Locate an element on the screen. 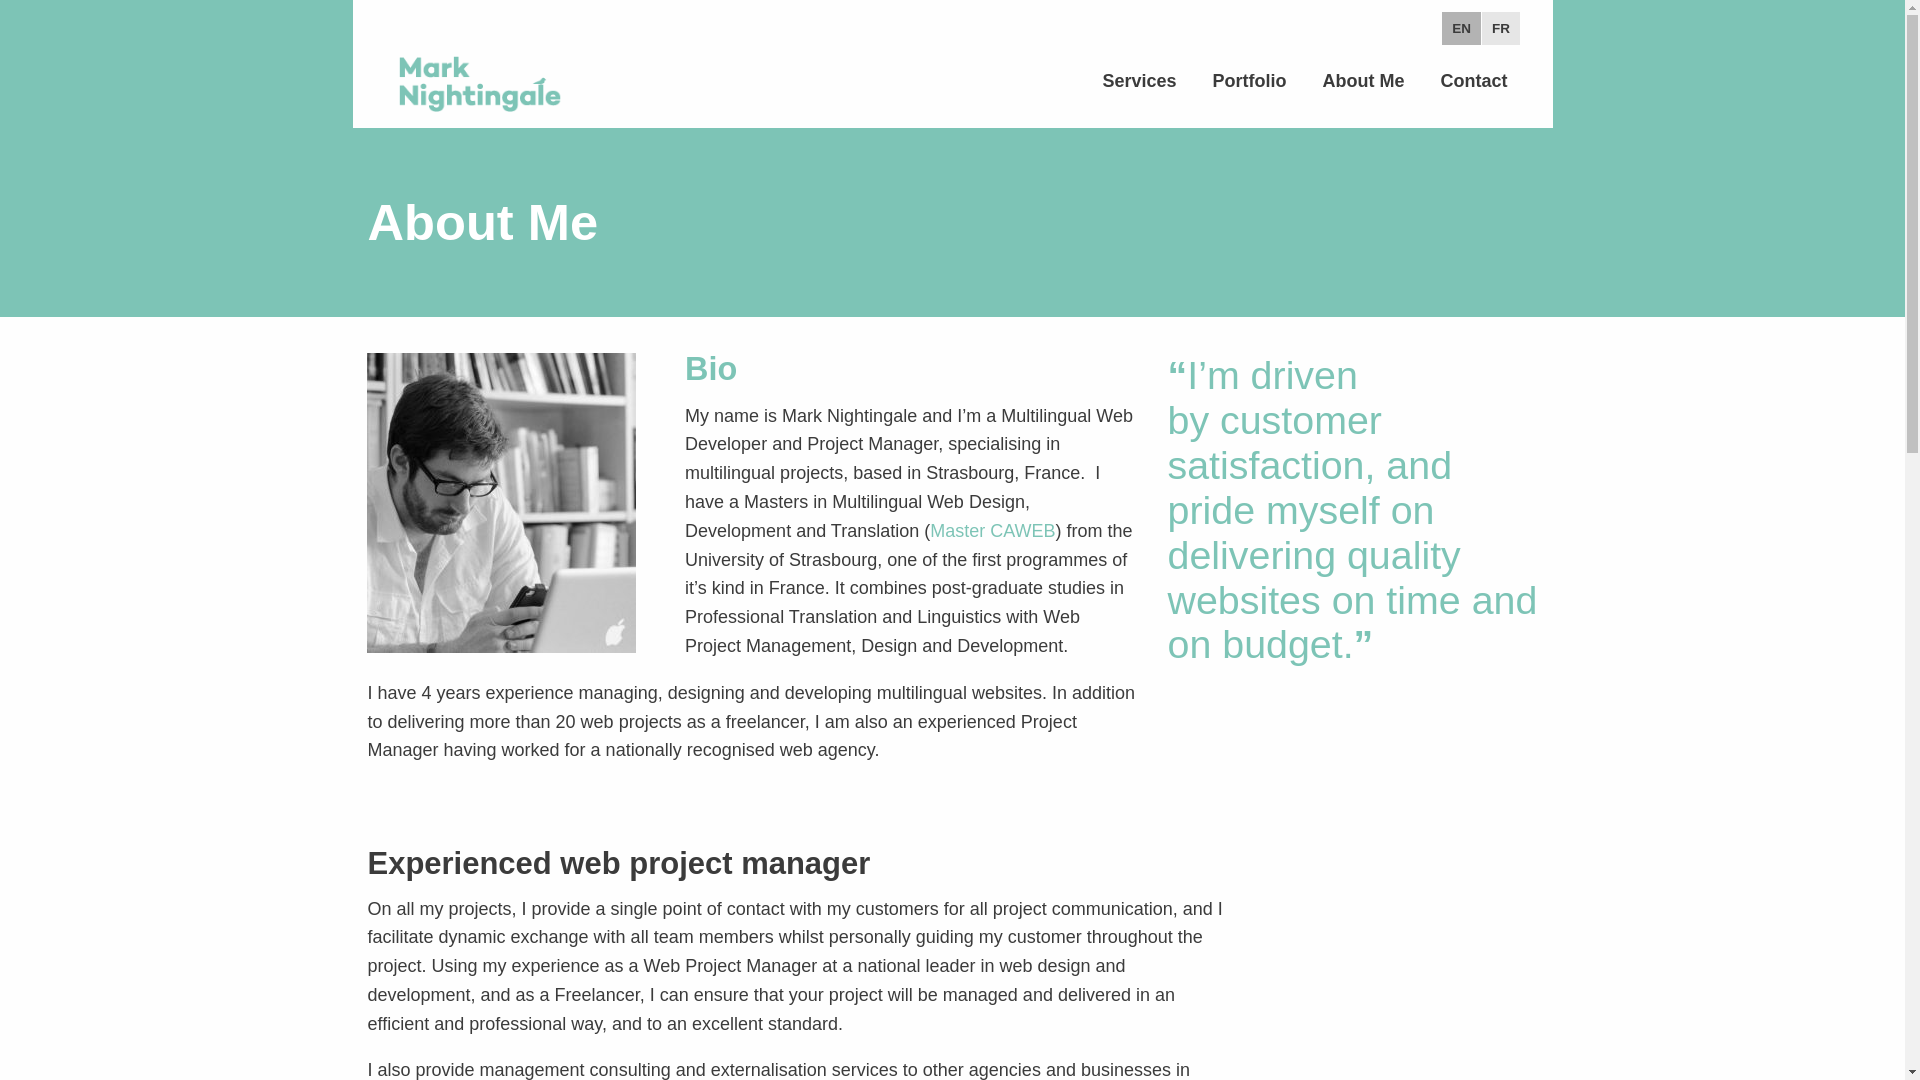  About Me is located at coordinates (1364, 80).